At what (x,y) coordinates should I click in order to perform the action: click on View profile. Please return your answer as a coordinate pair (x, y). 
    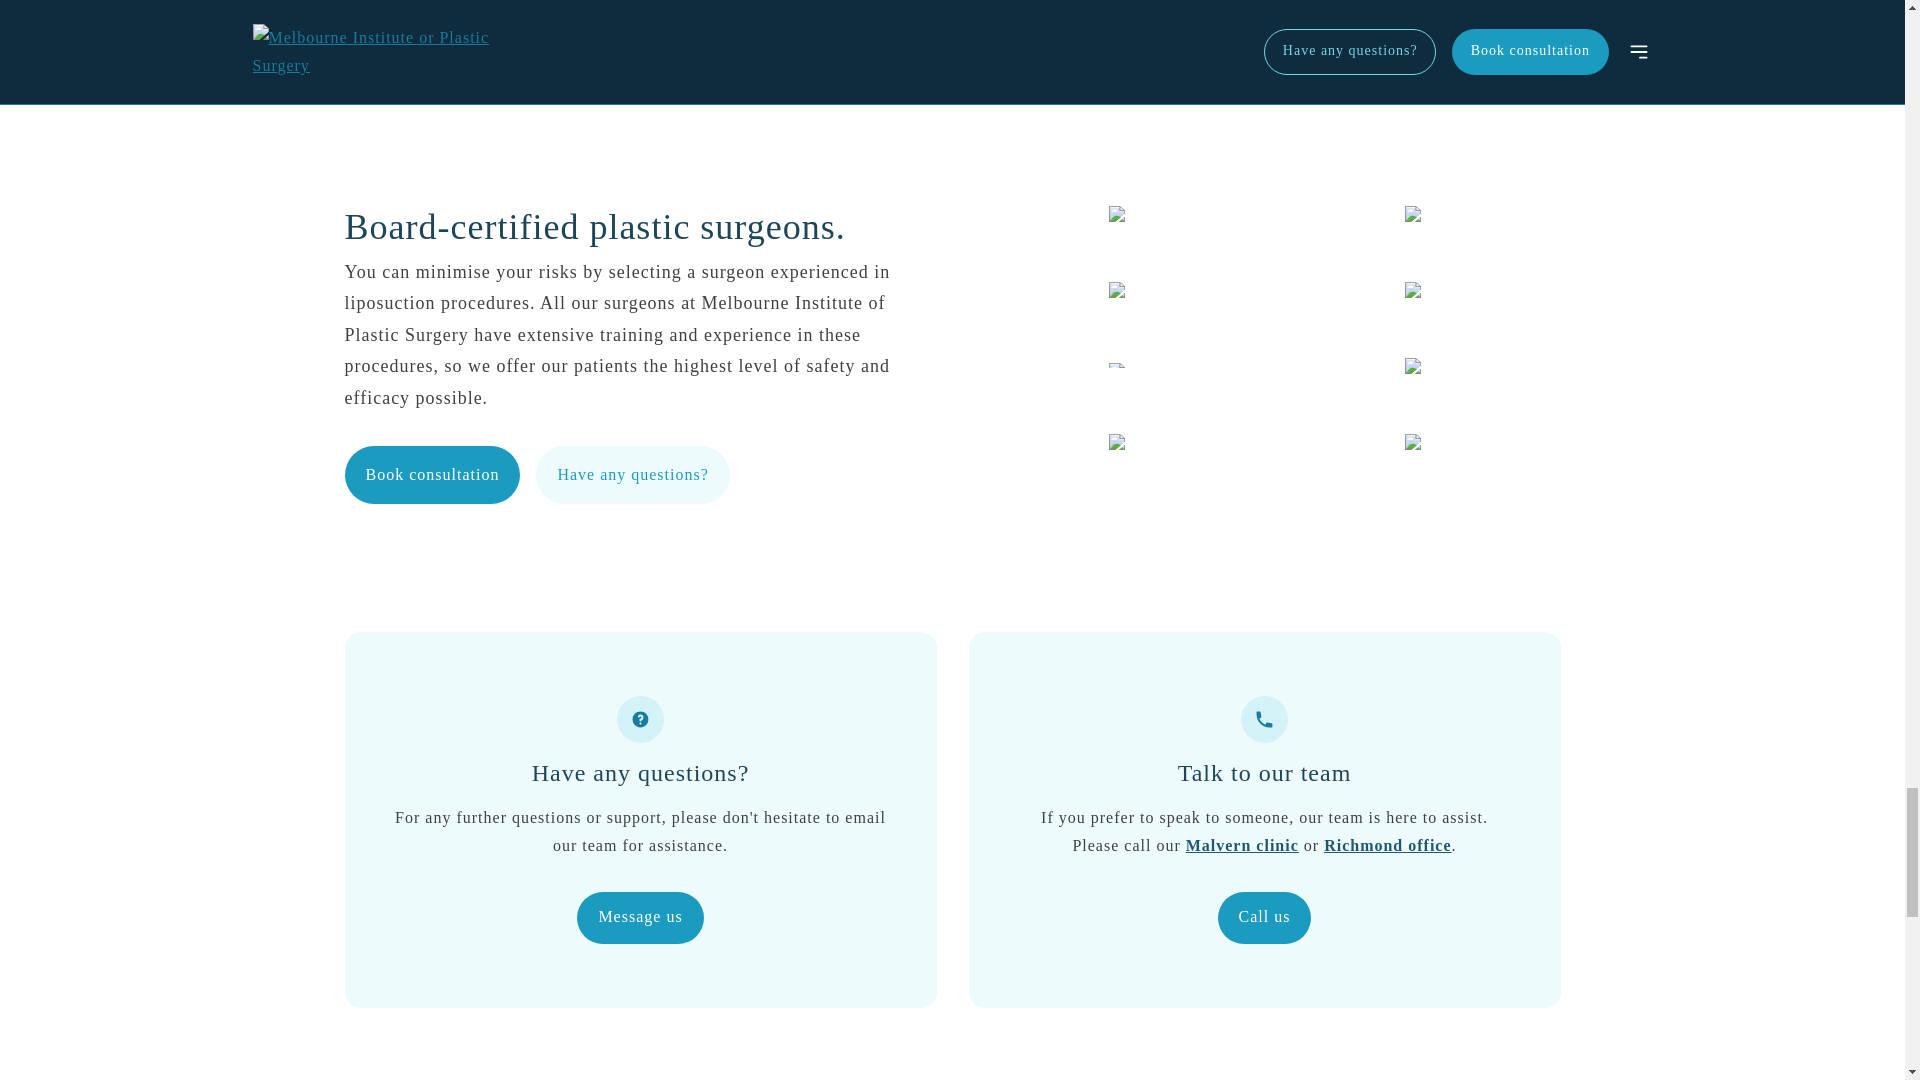
    Looking at the image, I should click on (408, 57).